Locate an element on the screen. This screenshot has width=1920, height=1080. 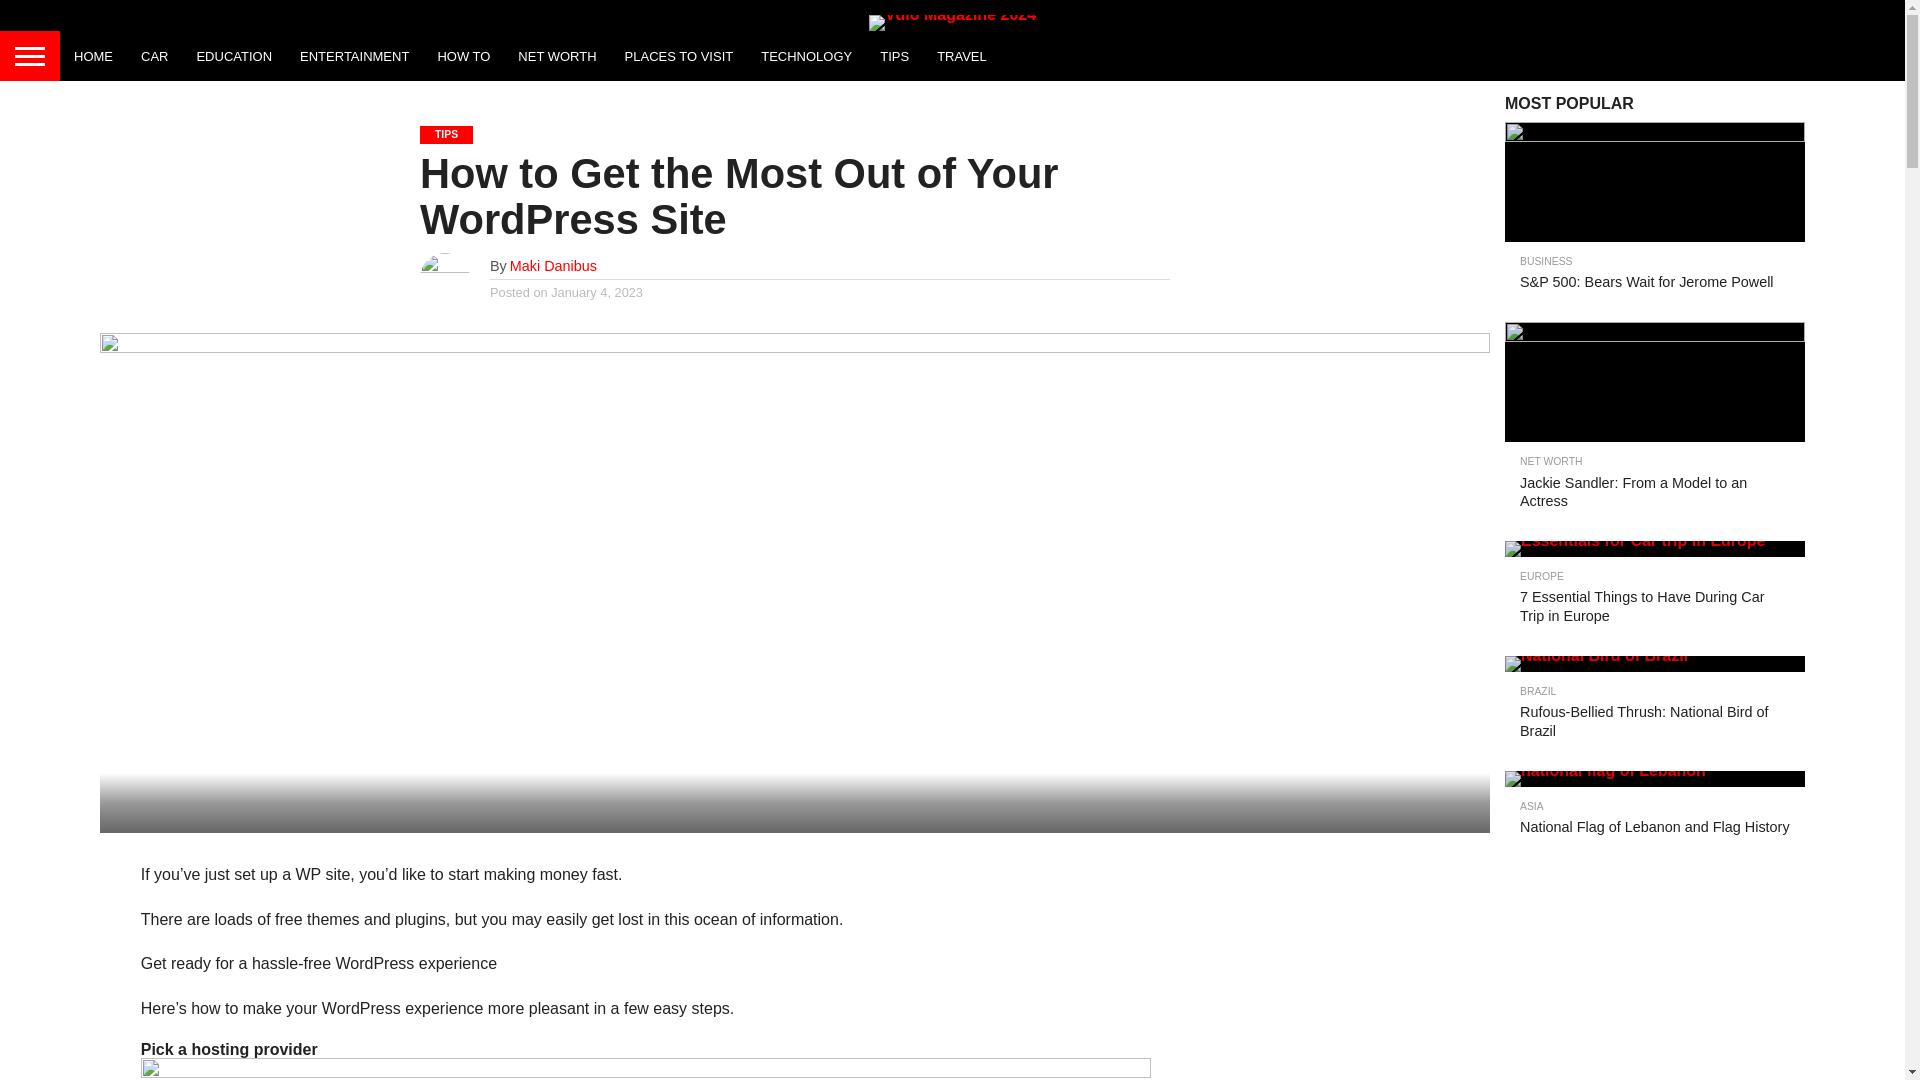
Maki Danibus is located at coordinates (554, 266).